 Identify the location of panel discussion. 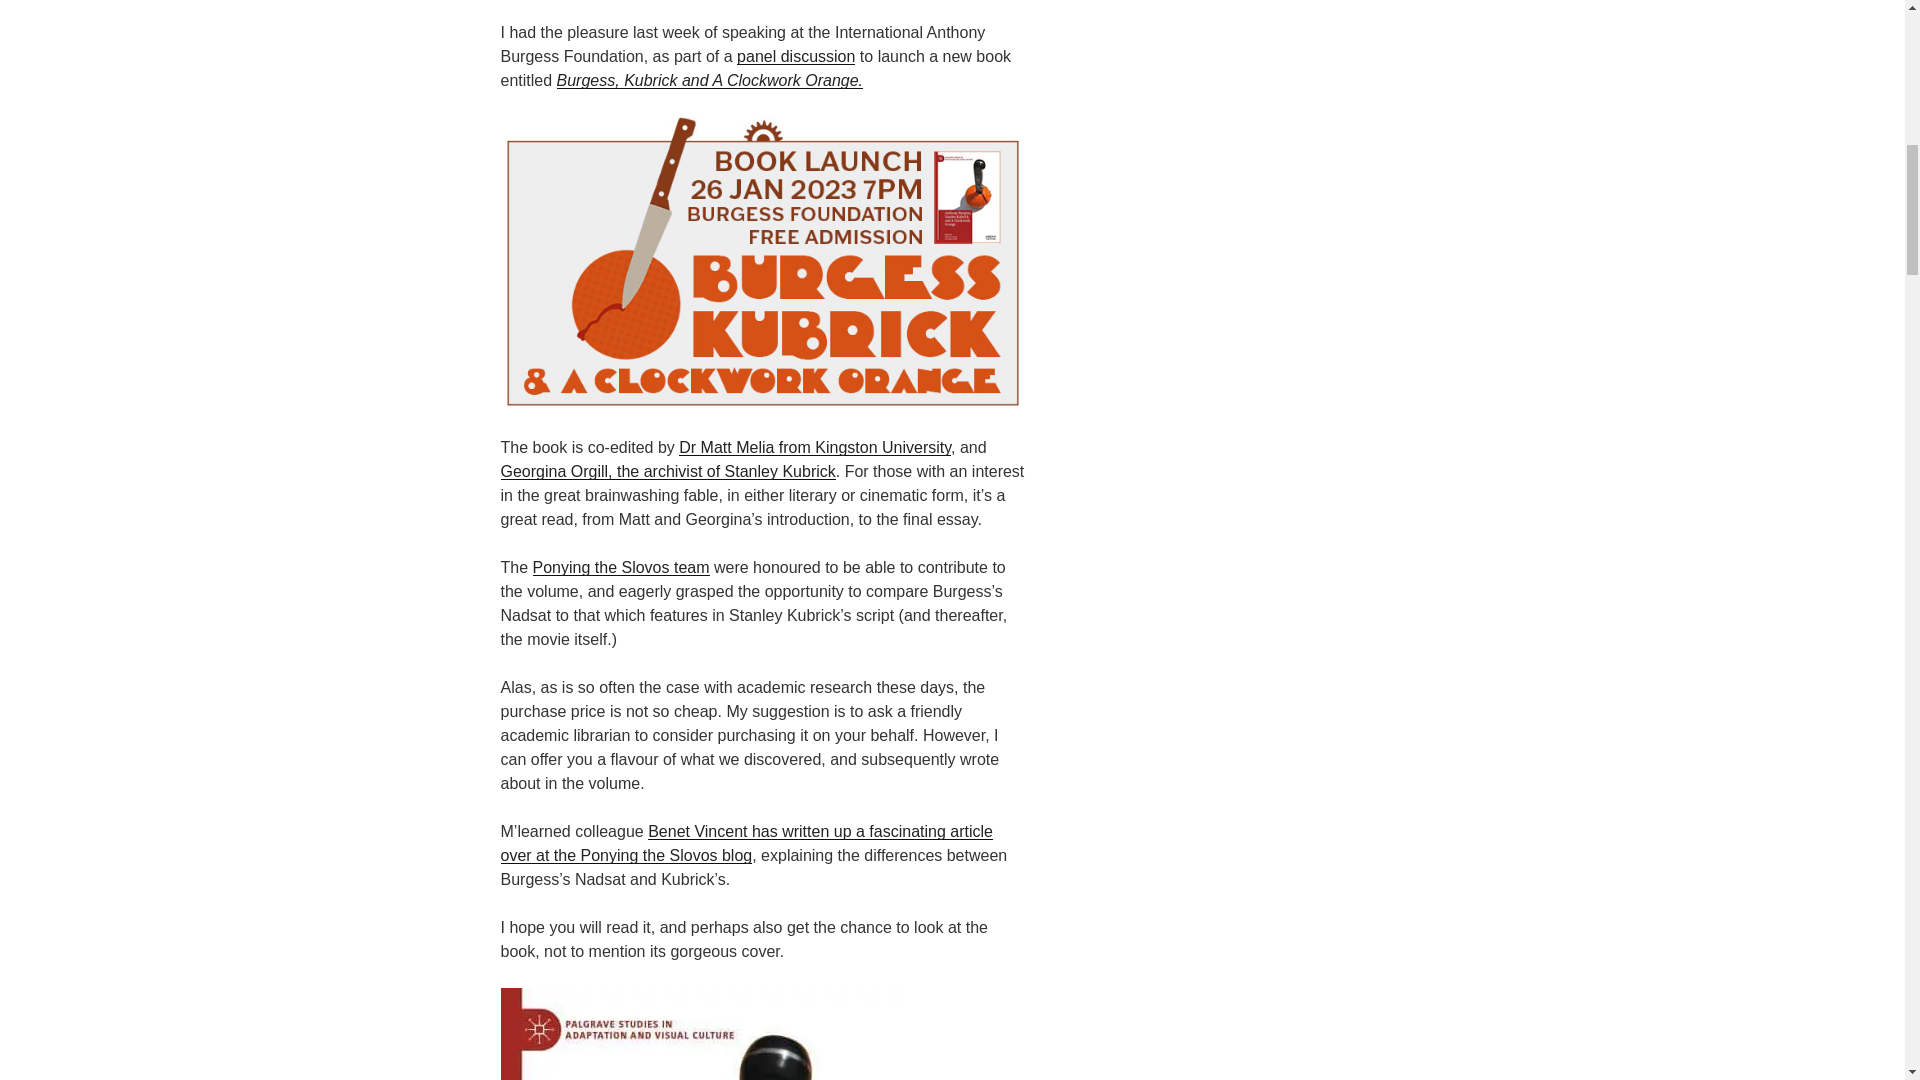
(796, 56).